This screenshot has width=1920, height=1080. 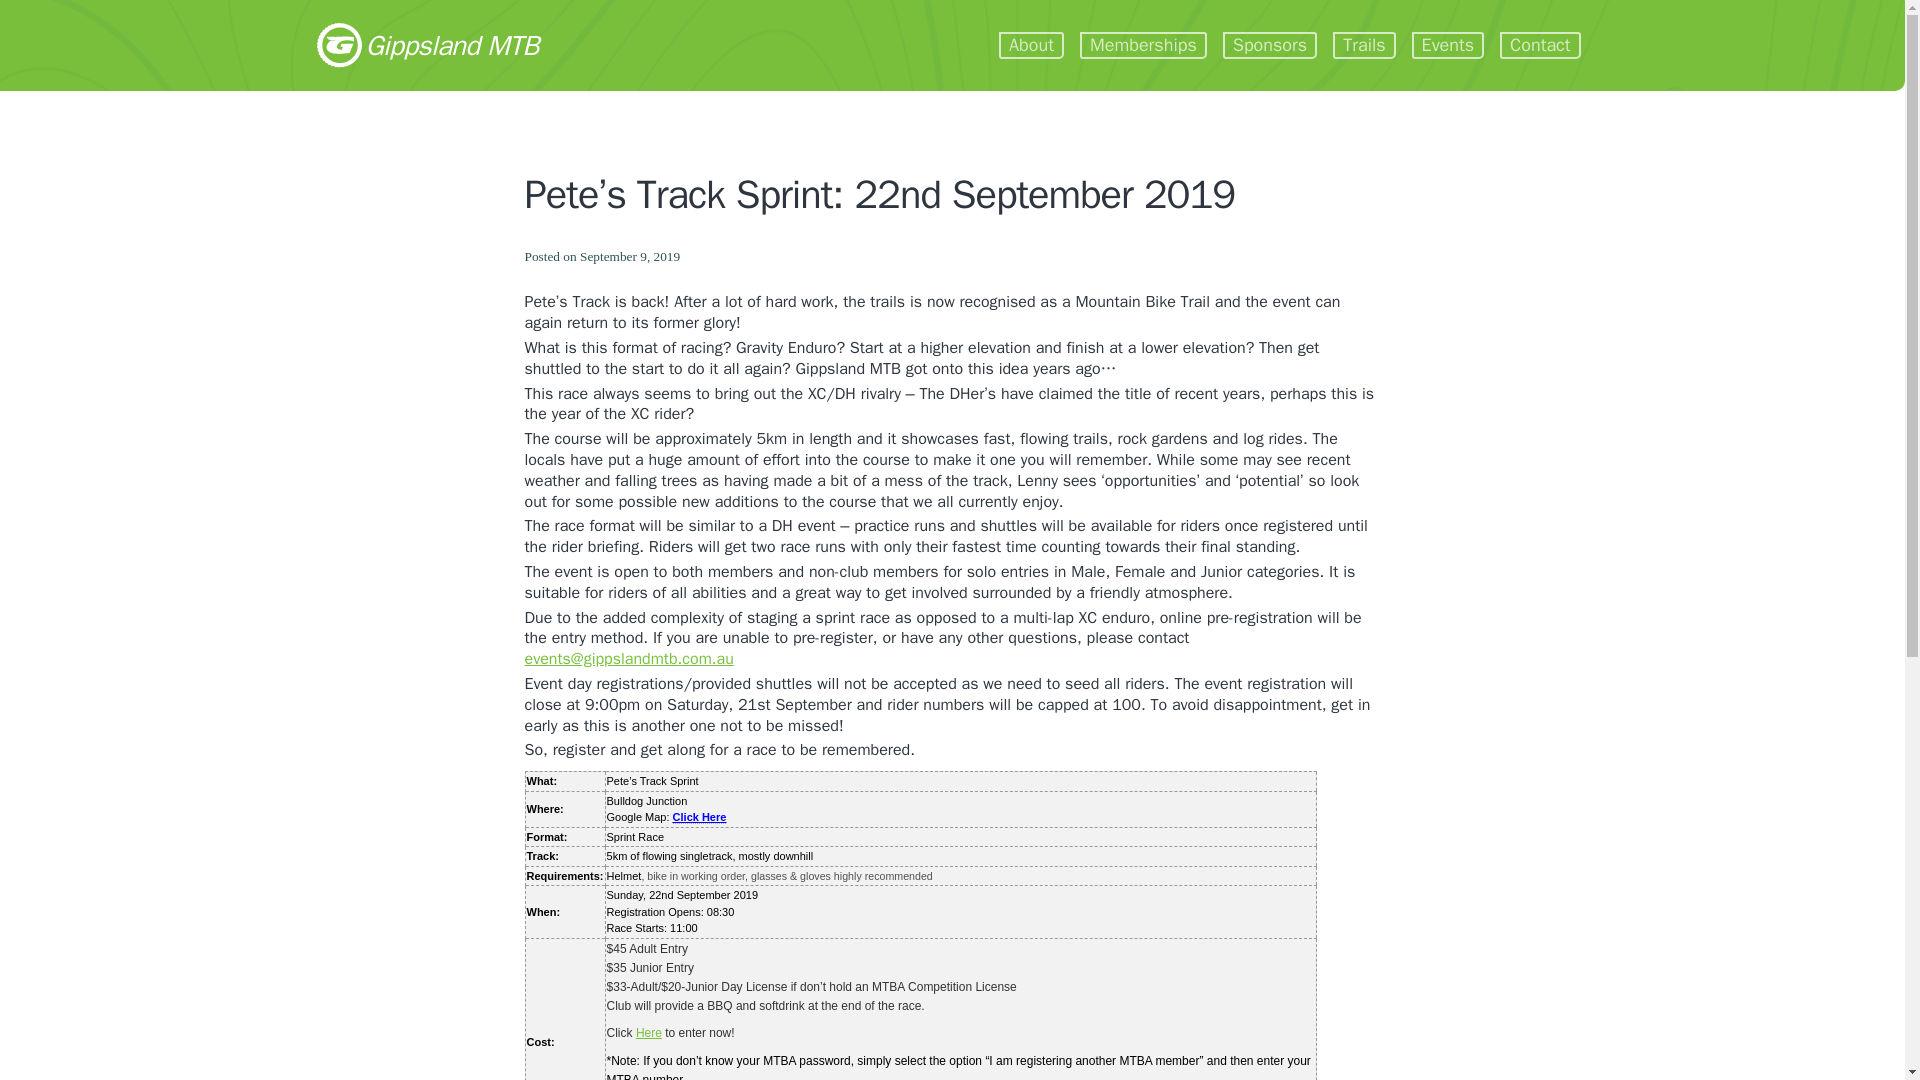 I want to click on Trails, so click(x=1364, y=46).